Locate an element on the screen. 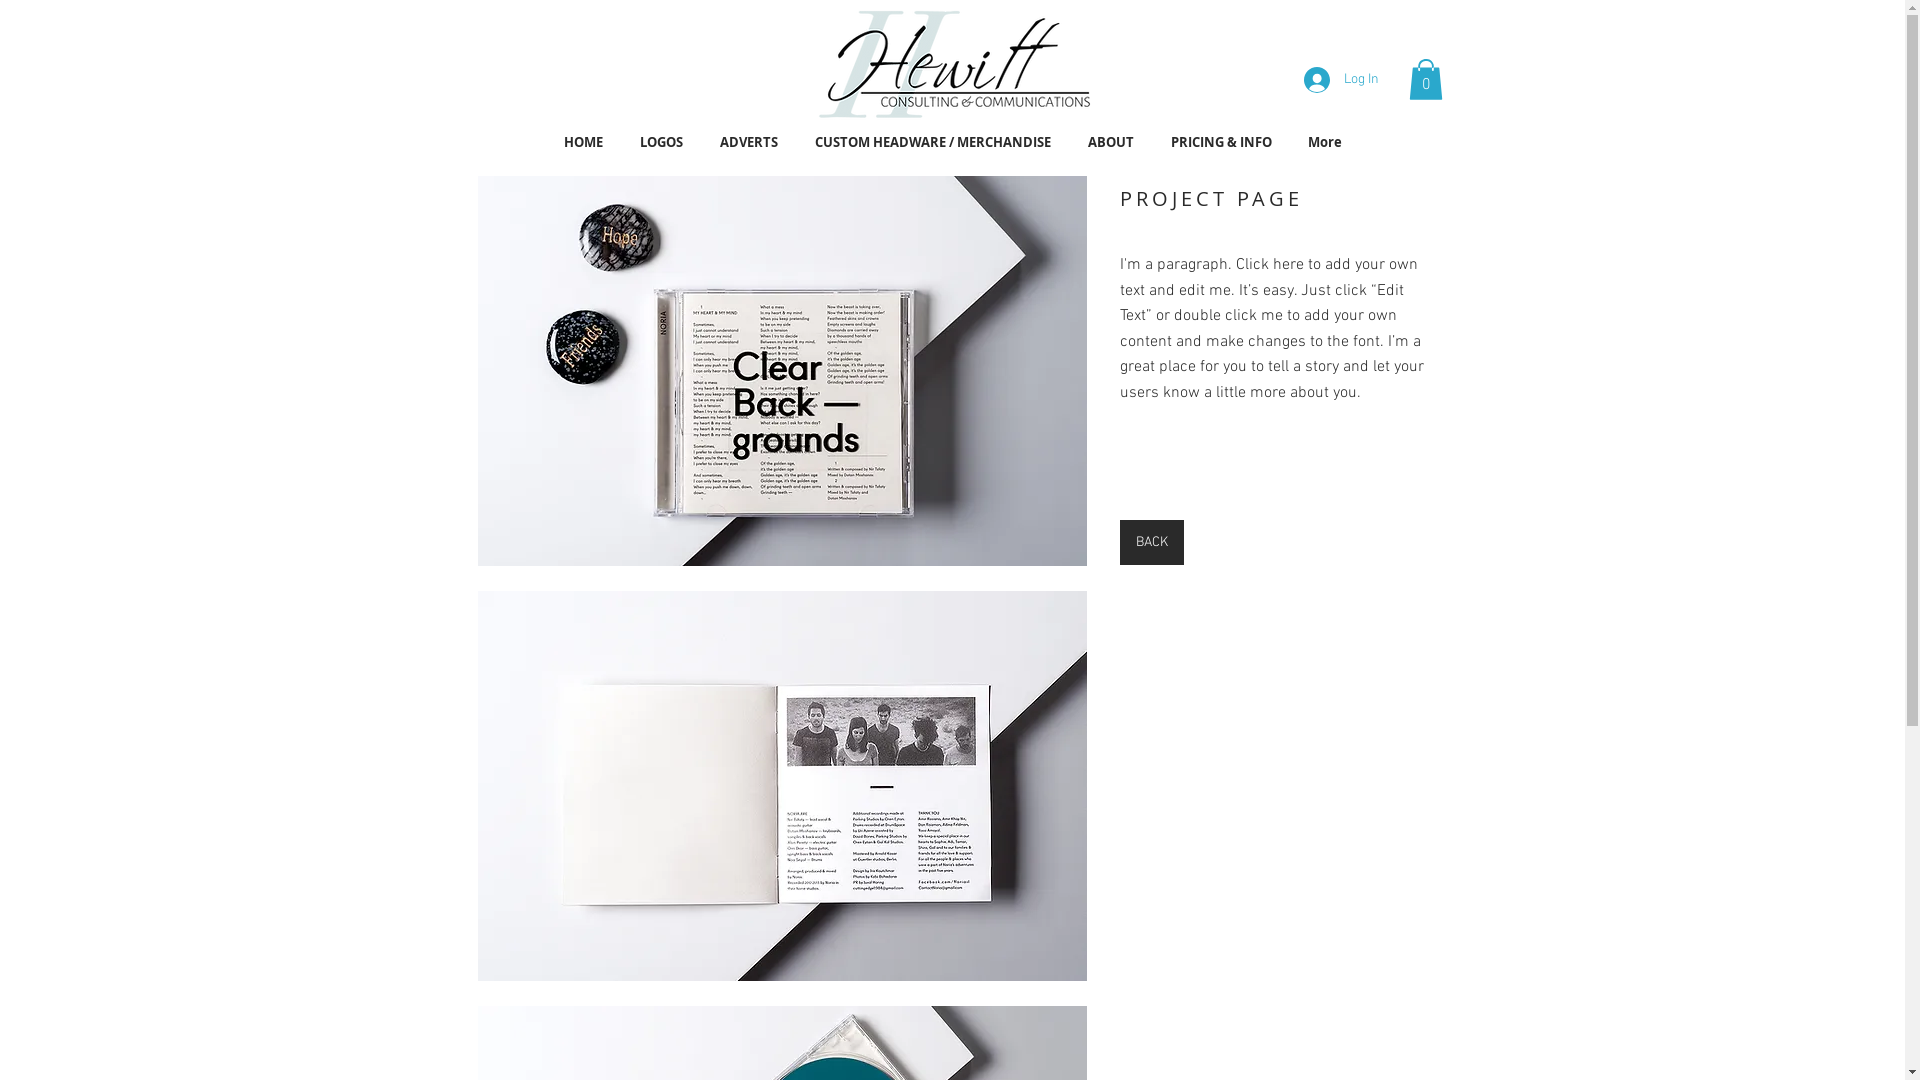 This screenshot has width=1920, height=1080. 0 is located at coordinates (1425, 80).